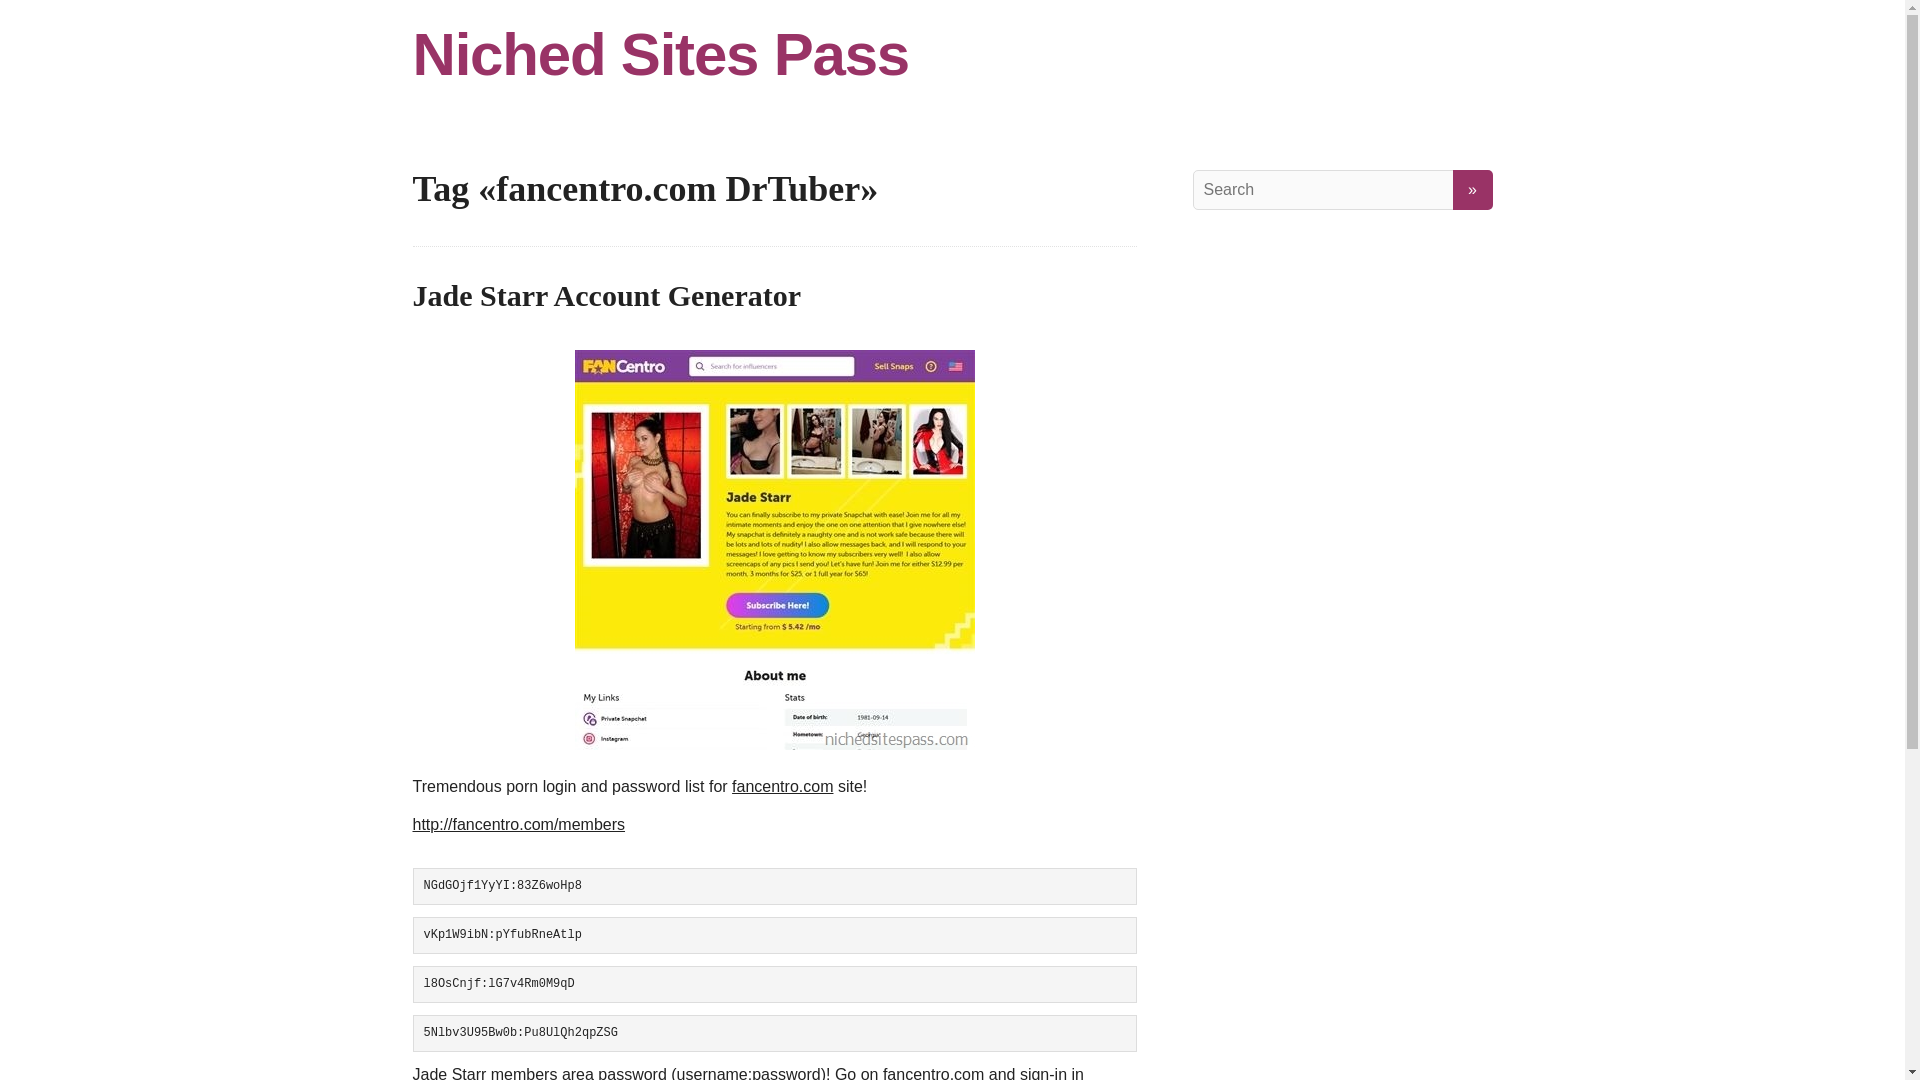 Image resolution: width=1920 pixels, height=1080 pixels. I want to click on fancentro.com, so click(933, 1072).